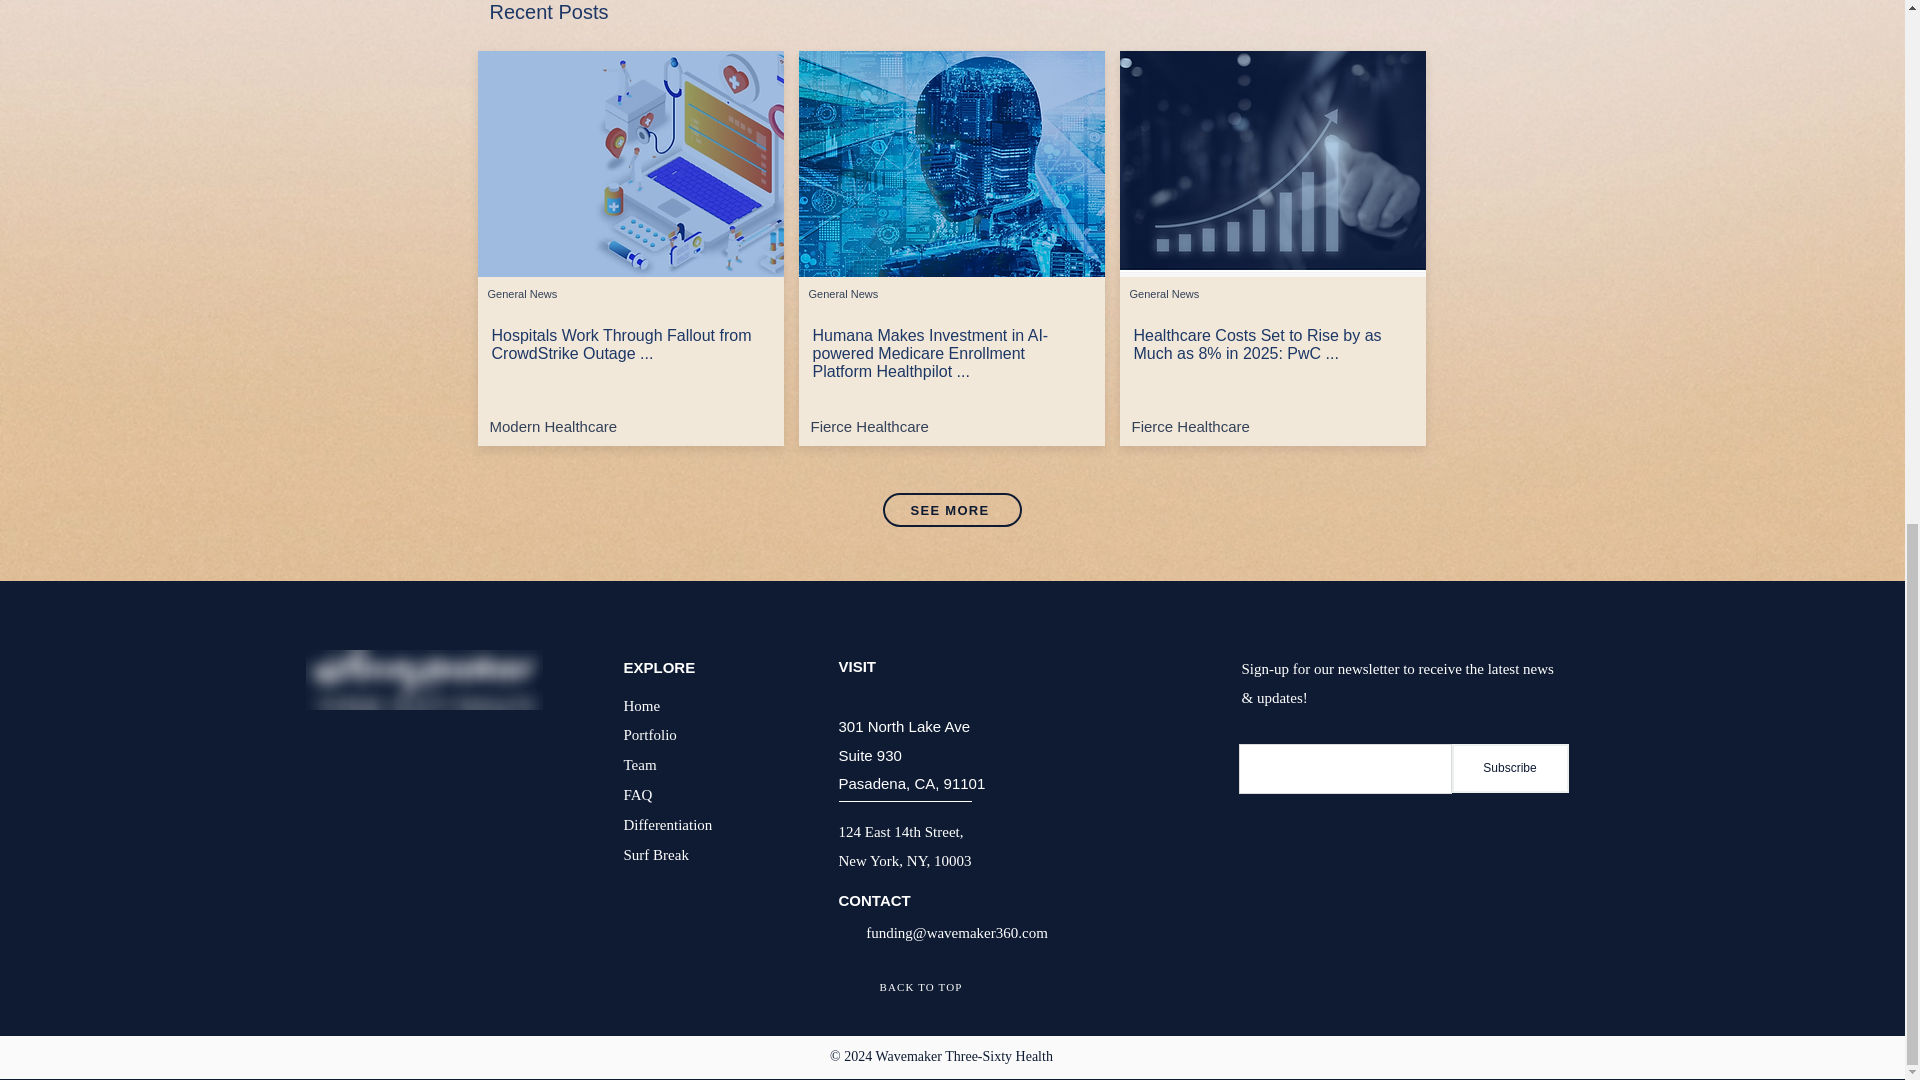  Describe the element at coordinates (920, 986) in the screenshot. I see `BACK TO TOP` at that location.